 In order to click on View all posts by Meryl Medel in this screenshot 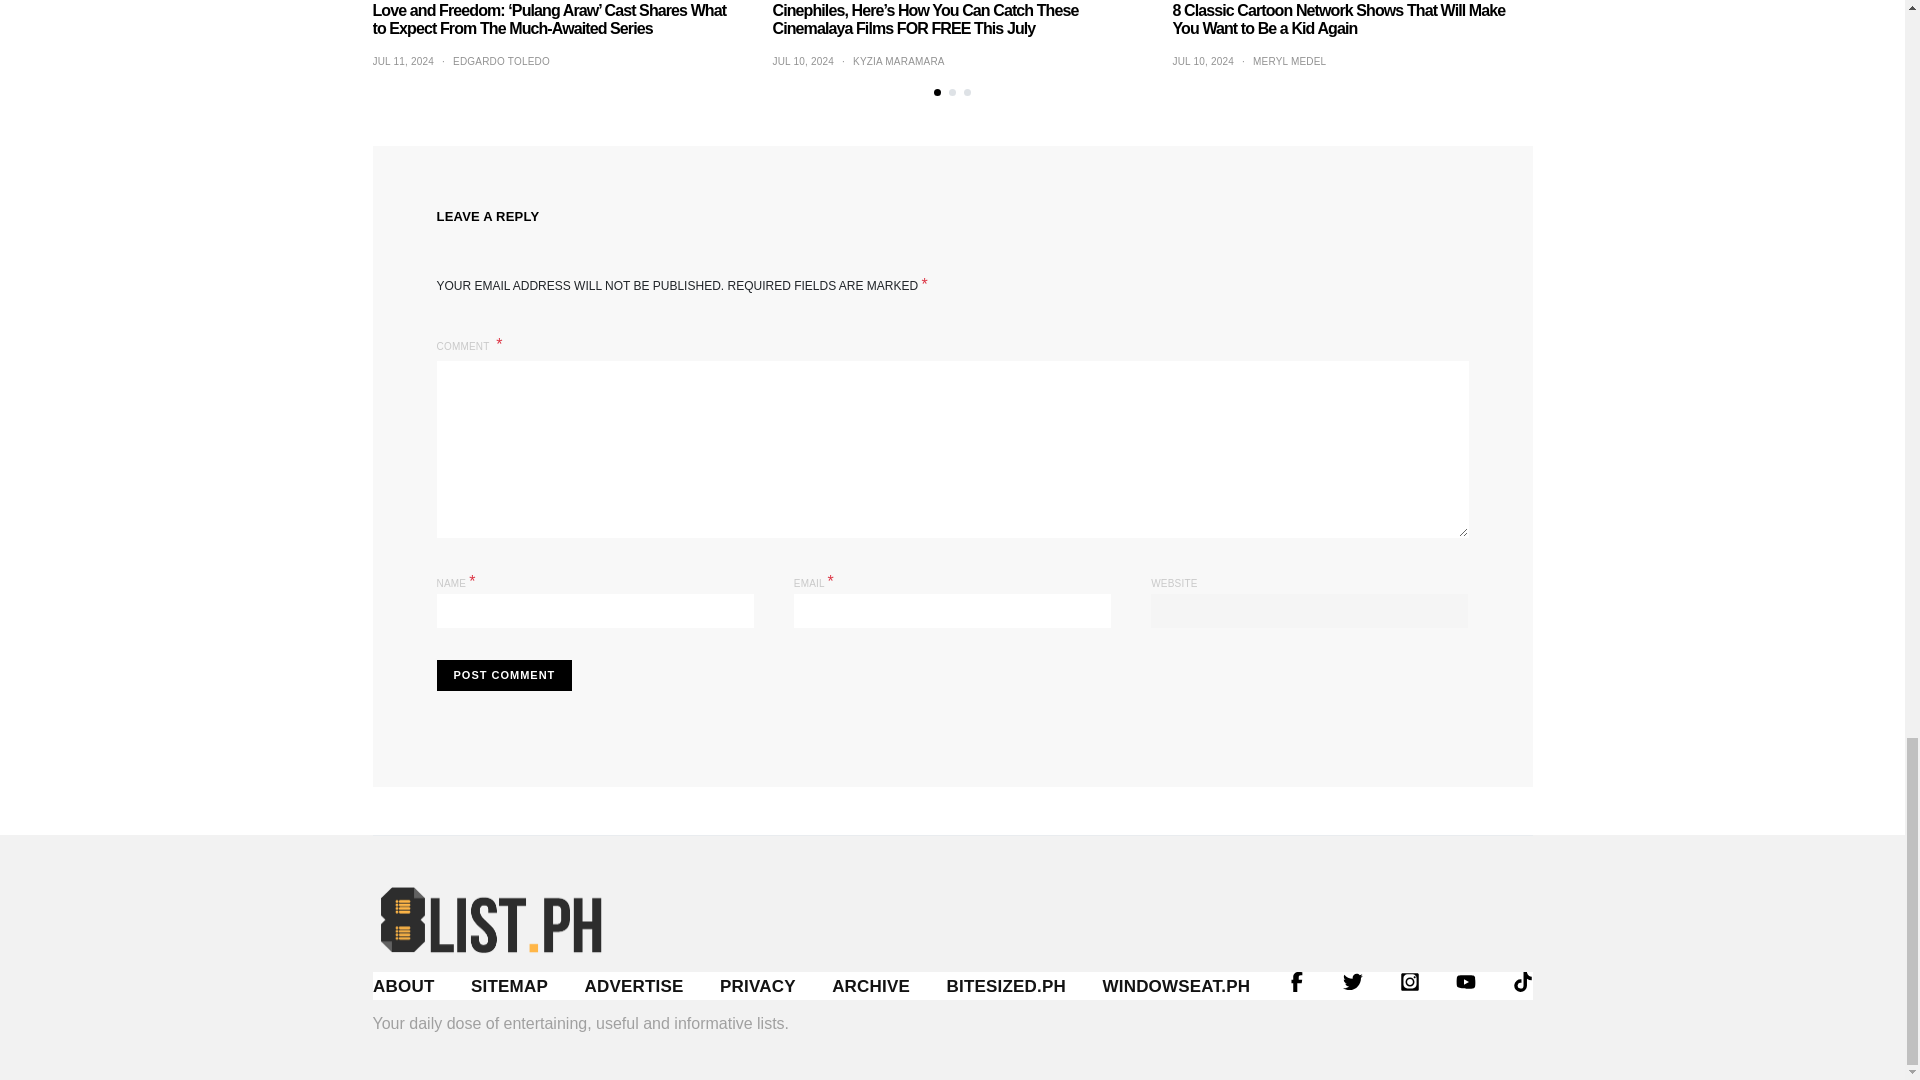, I will do `click(1290, 61)`.